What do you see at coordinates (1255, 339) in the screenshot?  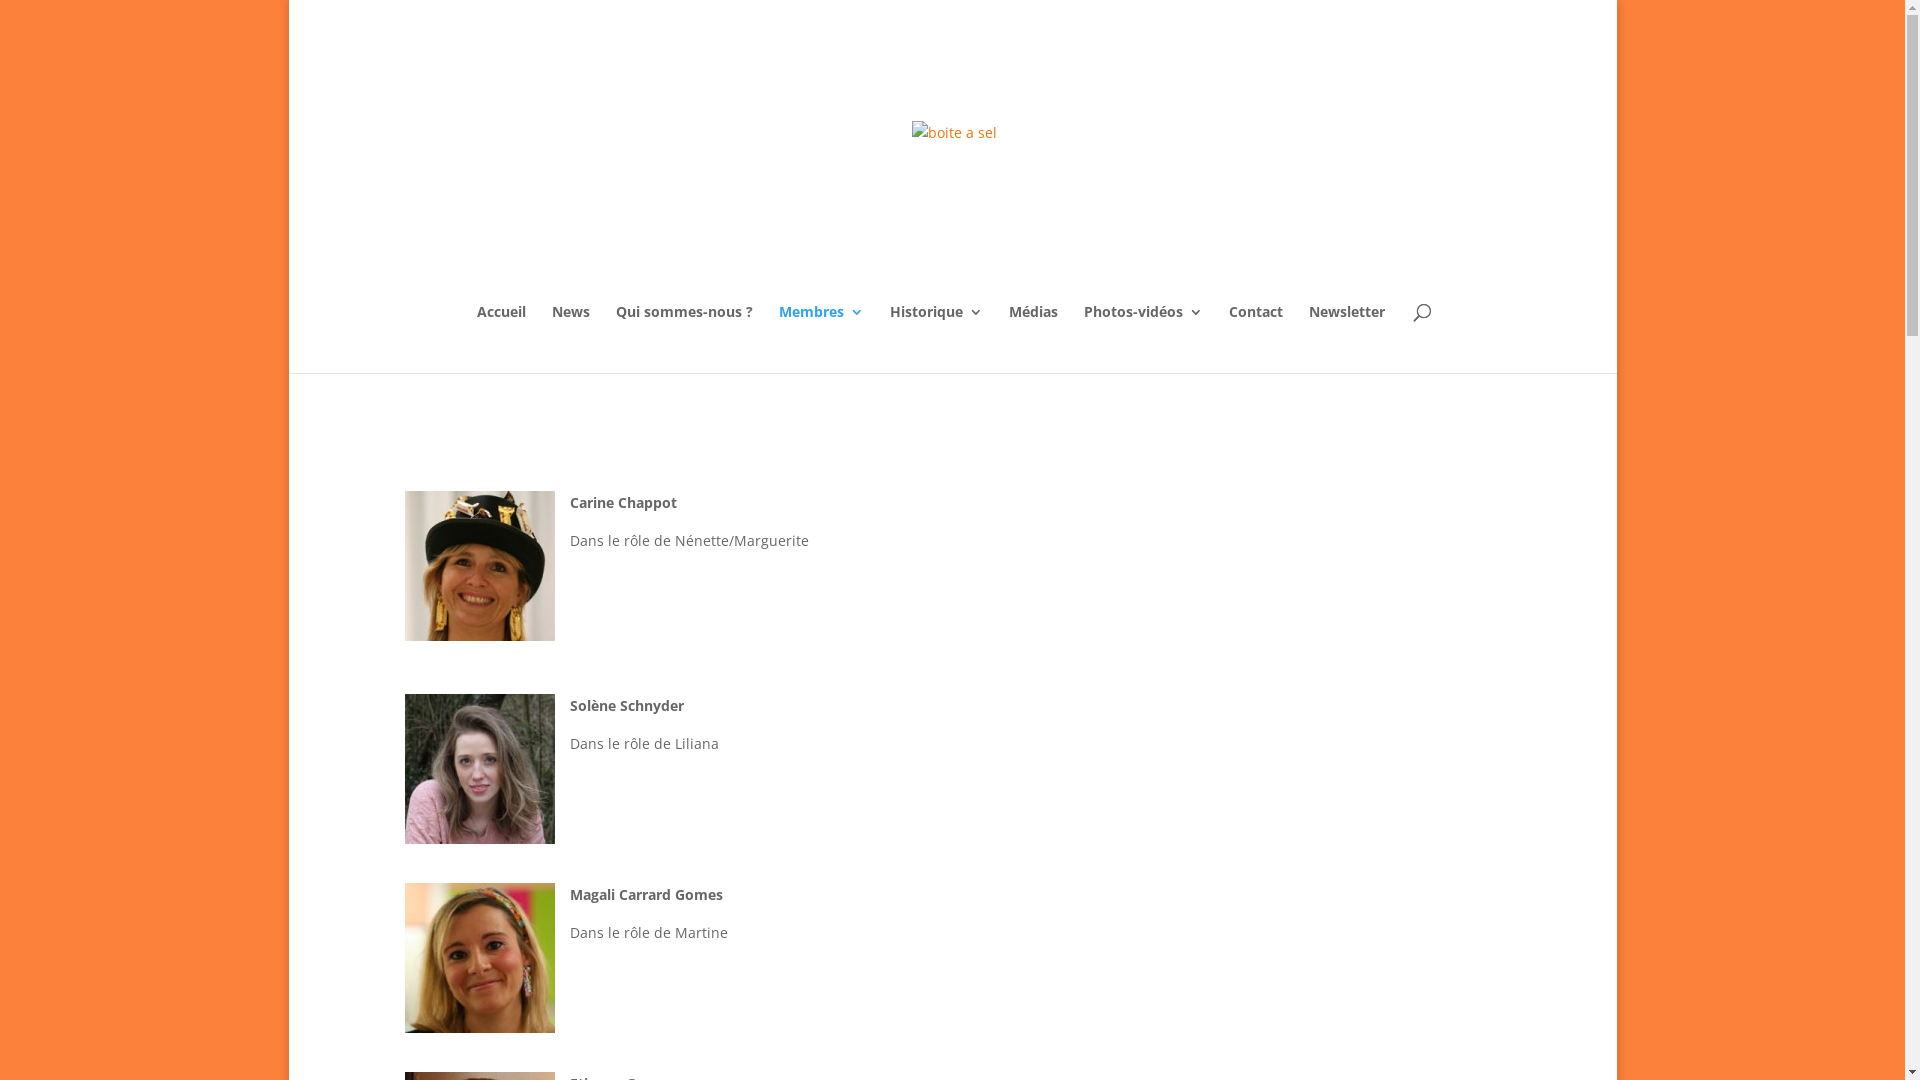 I see `Contact` at bounding box center [1255, 339].